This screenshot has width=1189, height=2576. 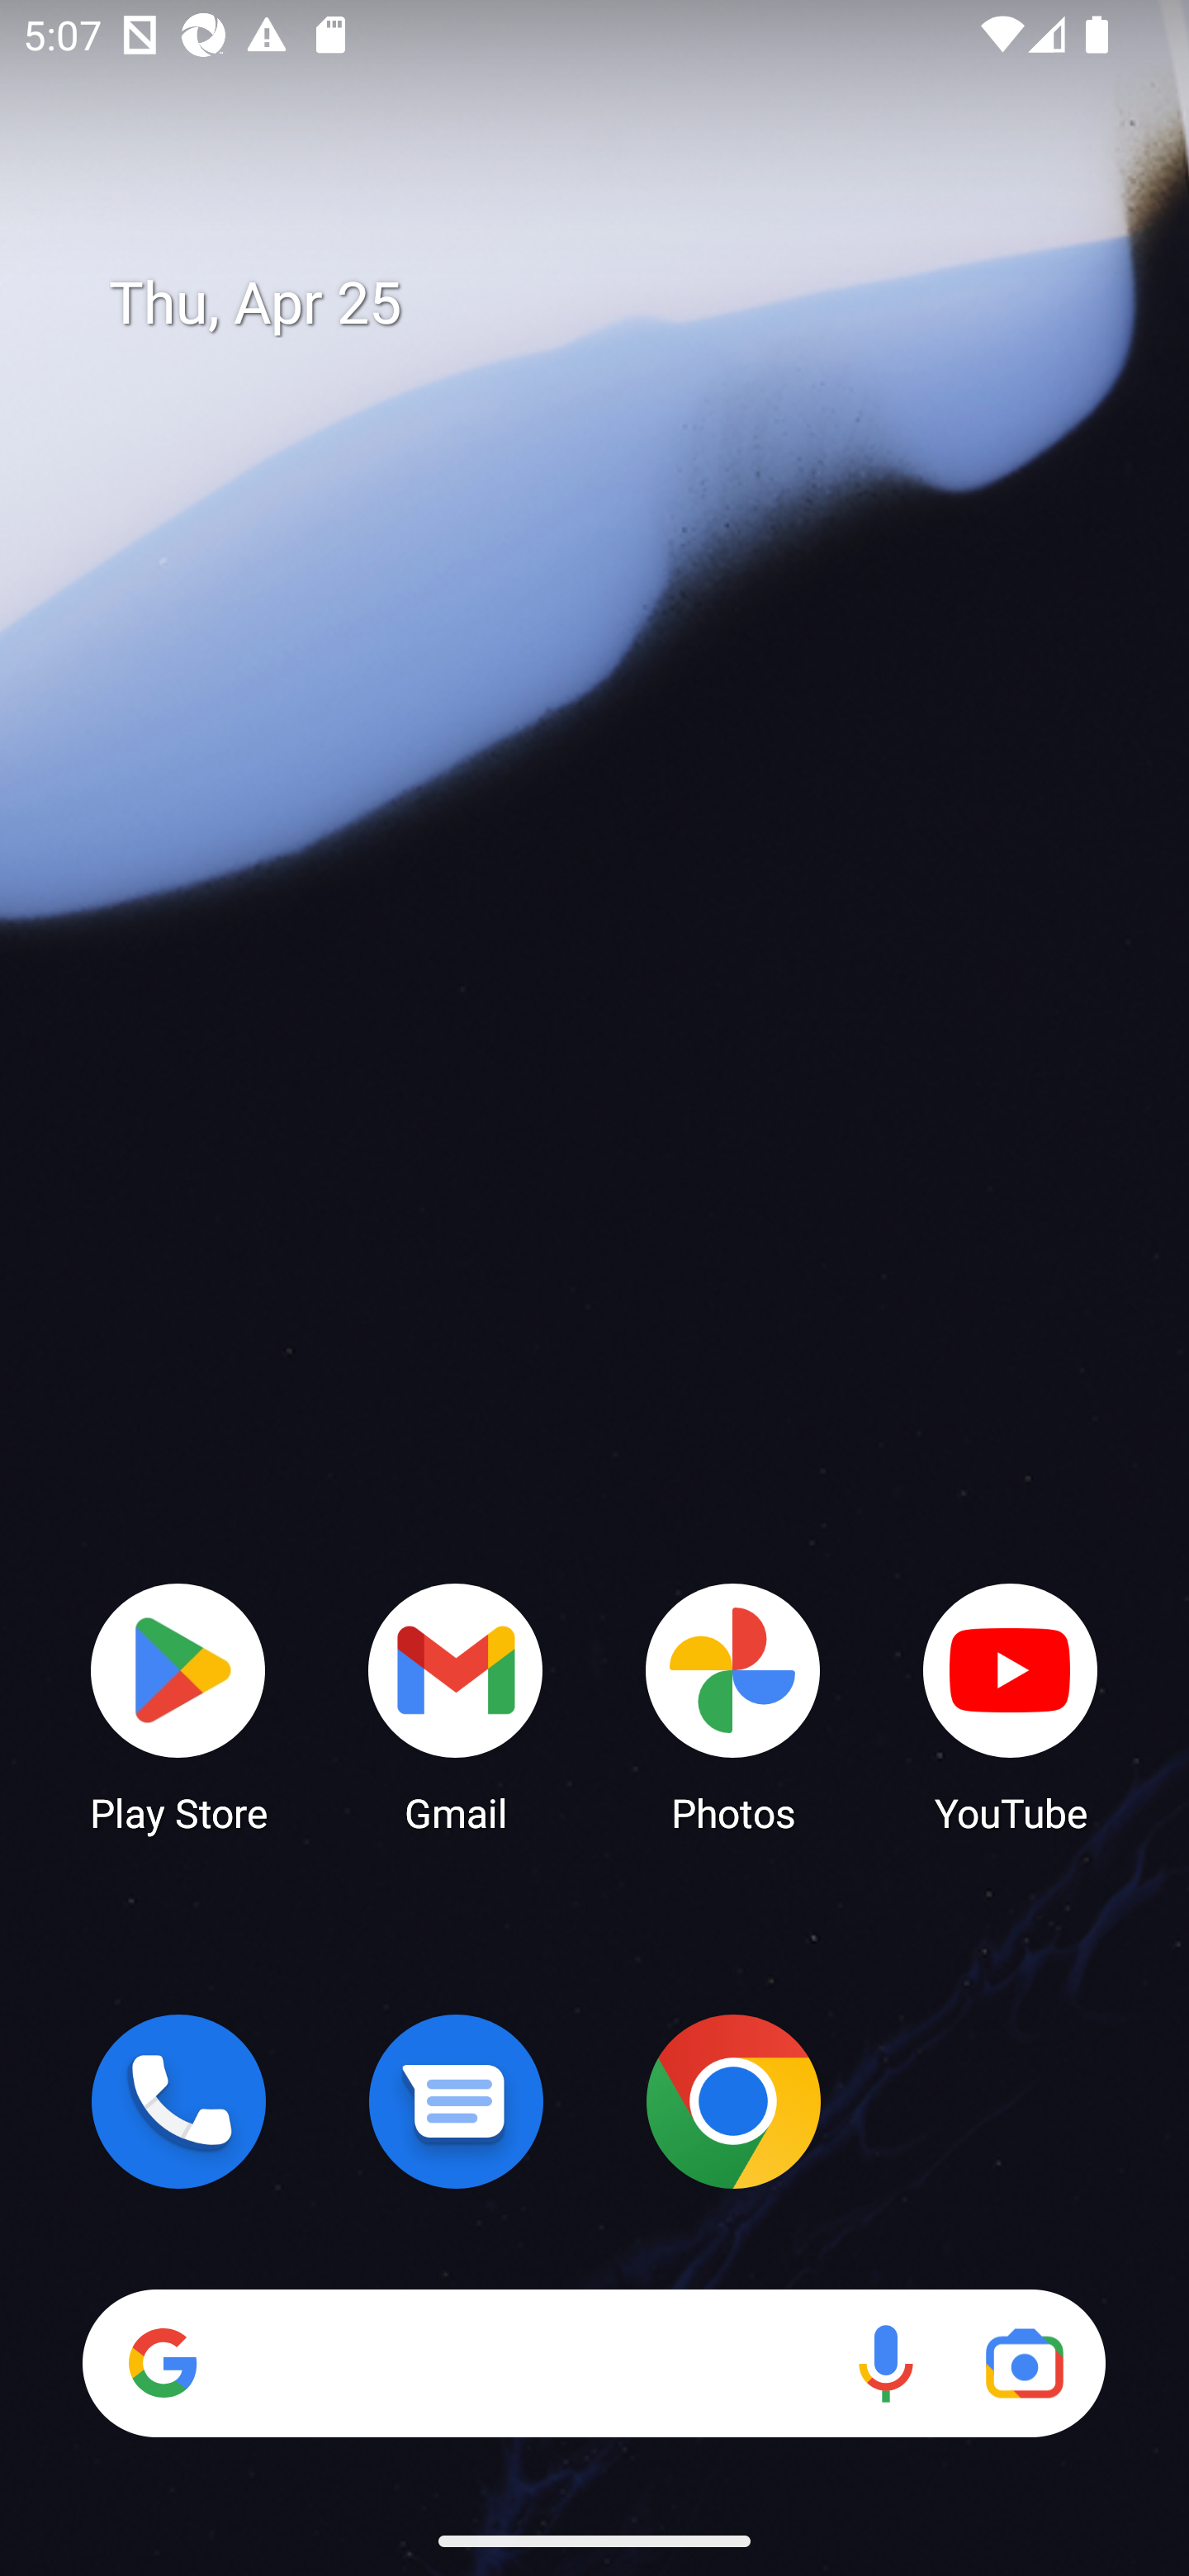 What do you see at coordinates (733, 2101) in the screenshot?
I see `Chrome` at bounding box center [733, 2101].